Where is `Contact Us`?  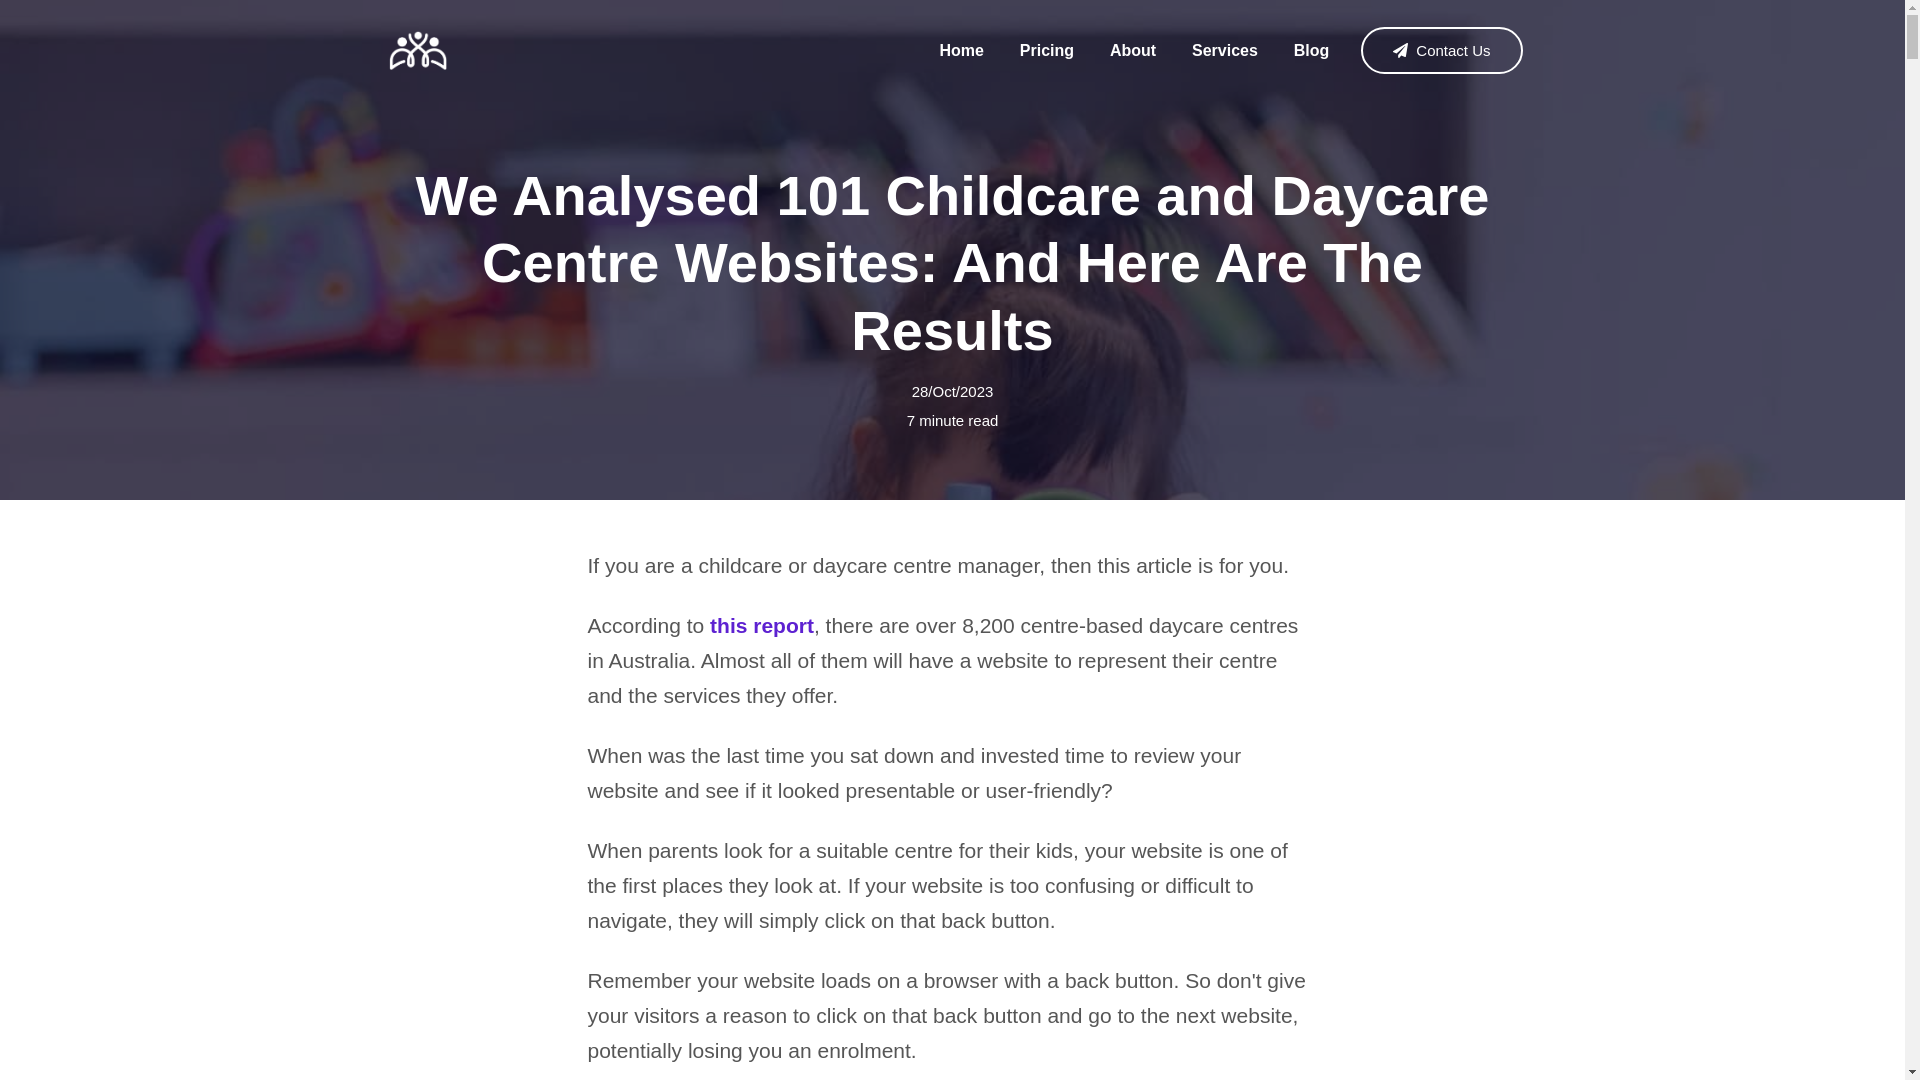 Contact Us is located at coordinates (1442, 50).